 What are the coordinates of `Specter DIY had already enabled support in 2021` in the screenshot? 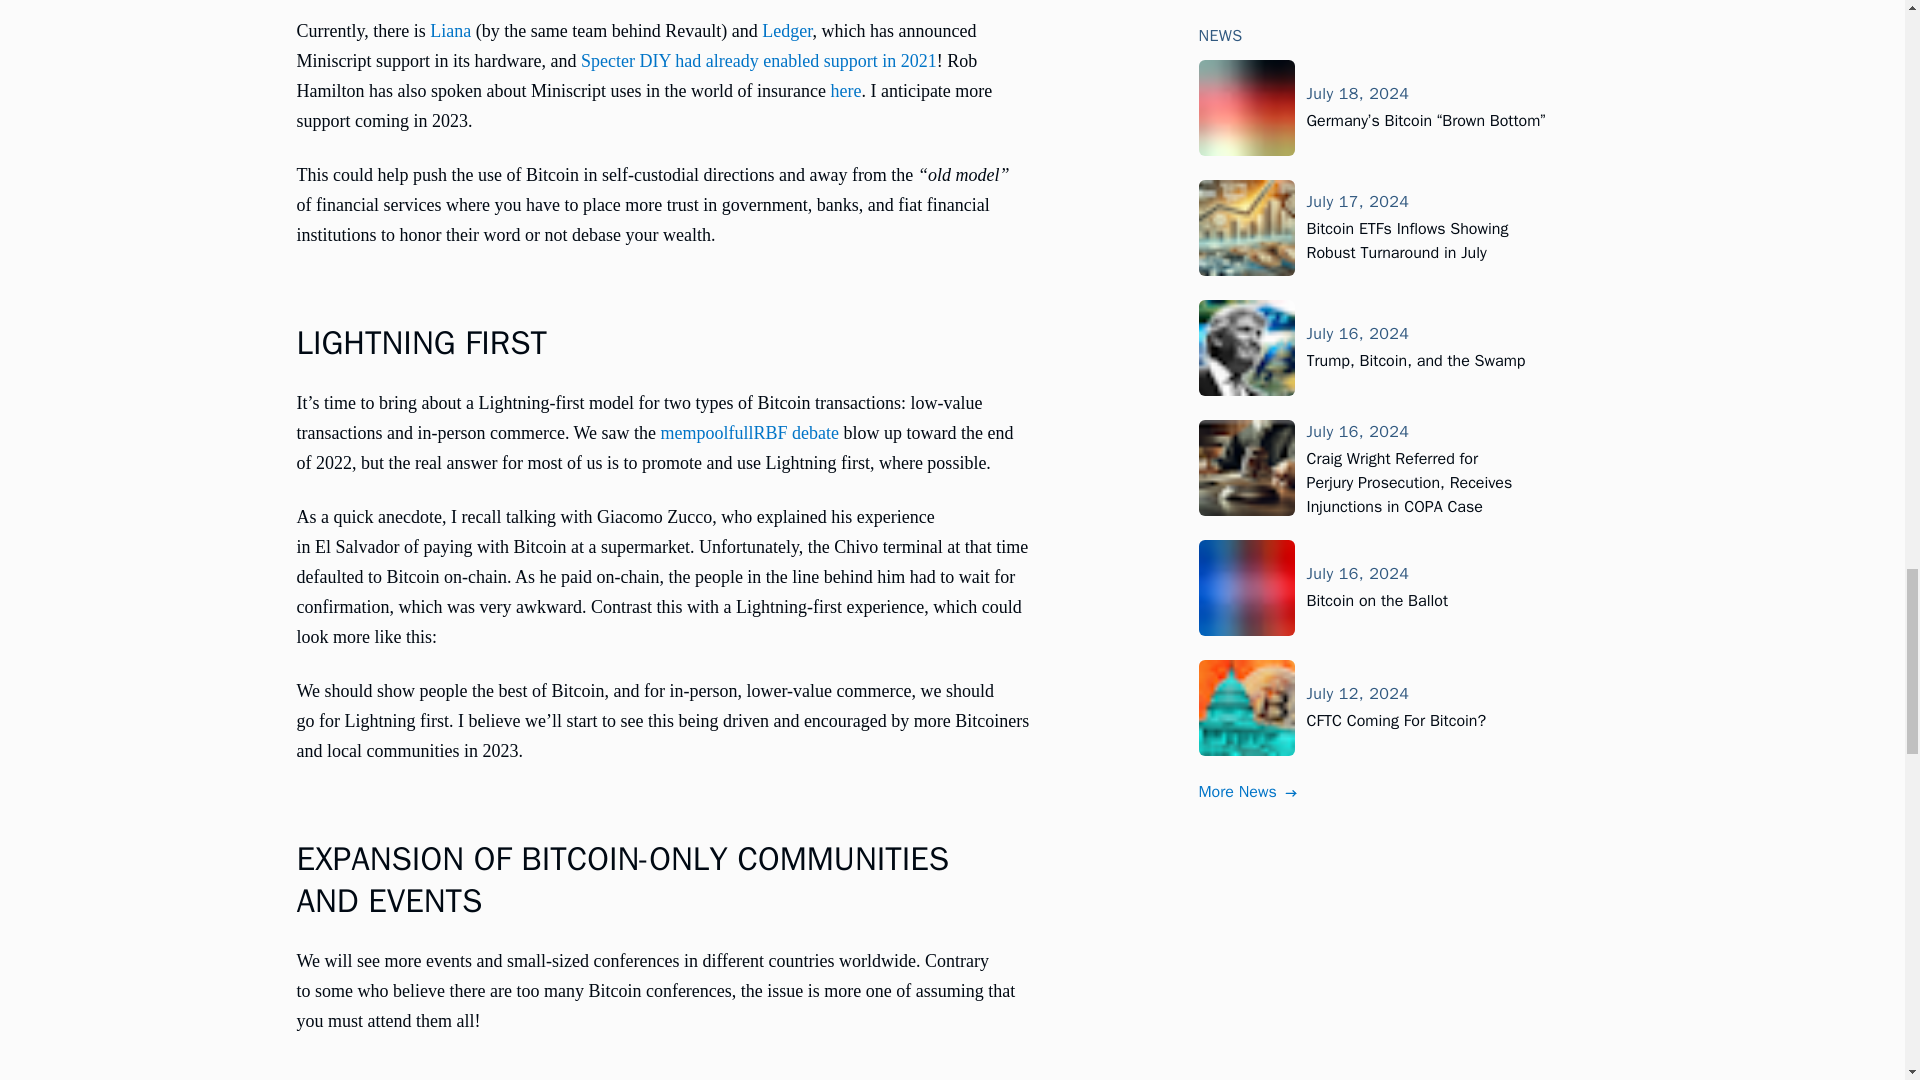 It's located at (758, 60).